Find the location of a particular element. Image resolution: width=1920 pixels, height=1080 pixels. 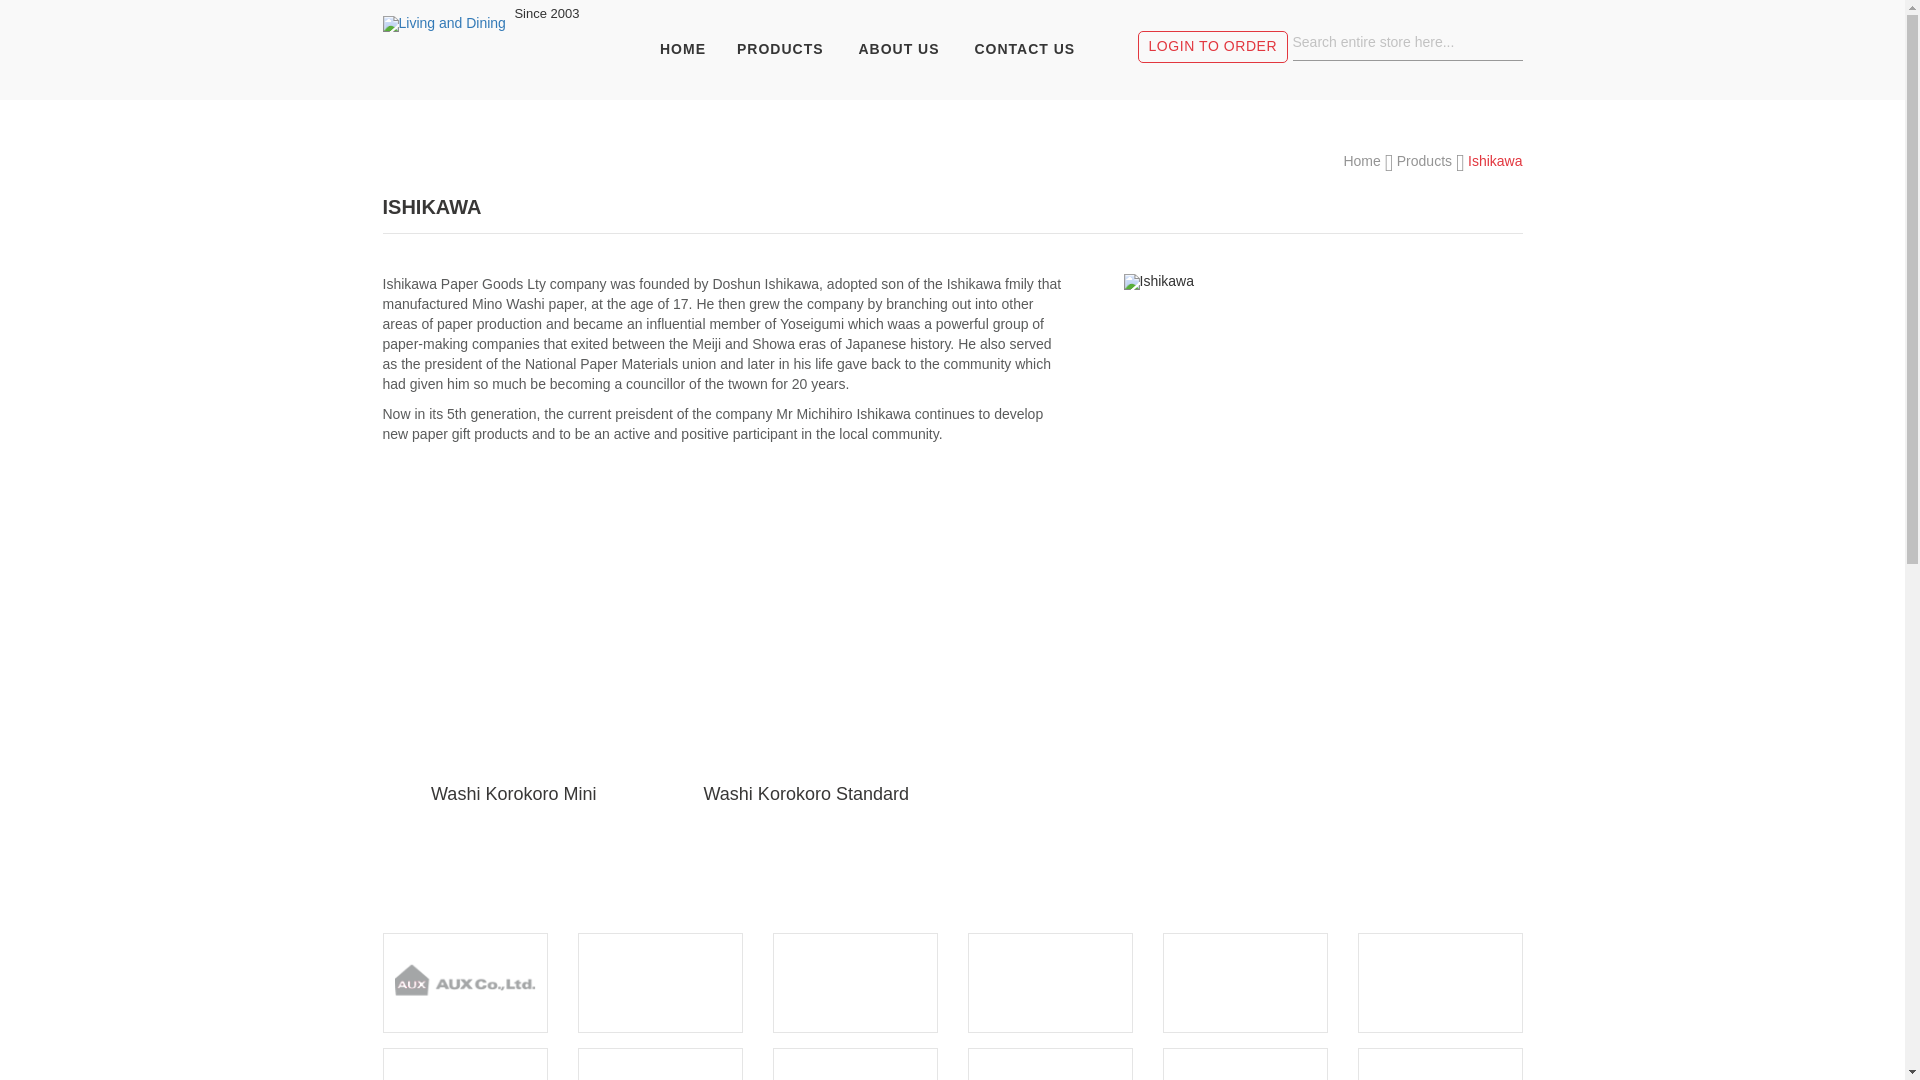

CONTACT US is located at coordinates (1024, 49).